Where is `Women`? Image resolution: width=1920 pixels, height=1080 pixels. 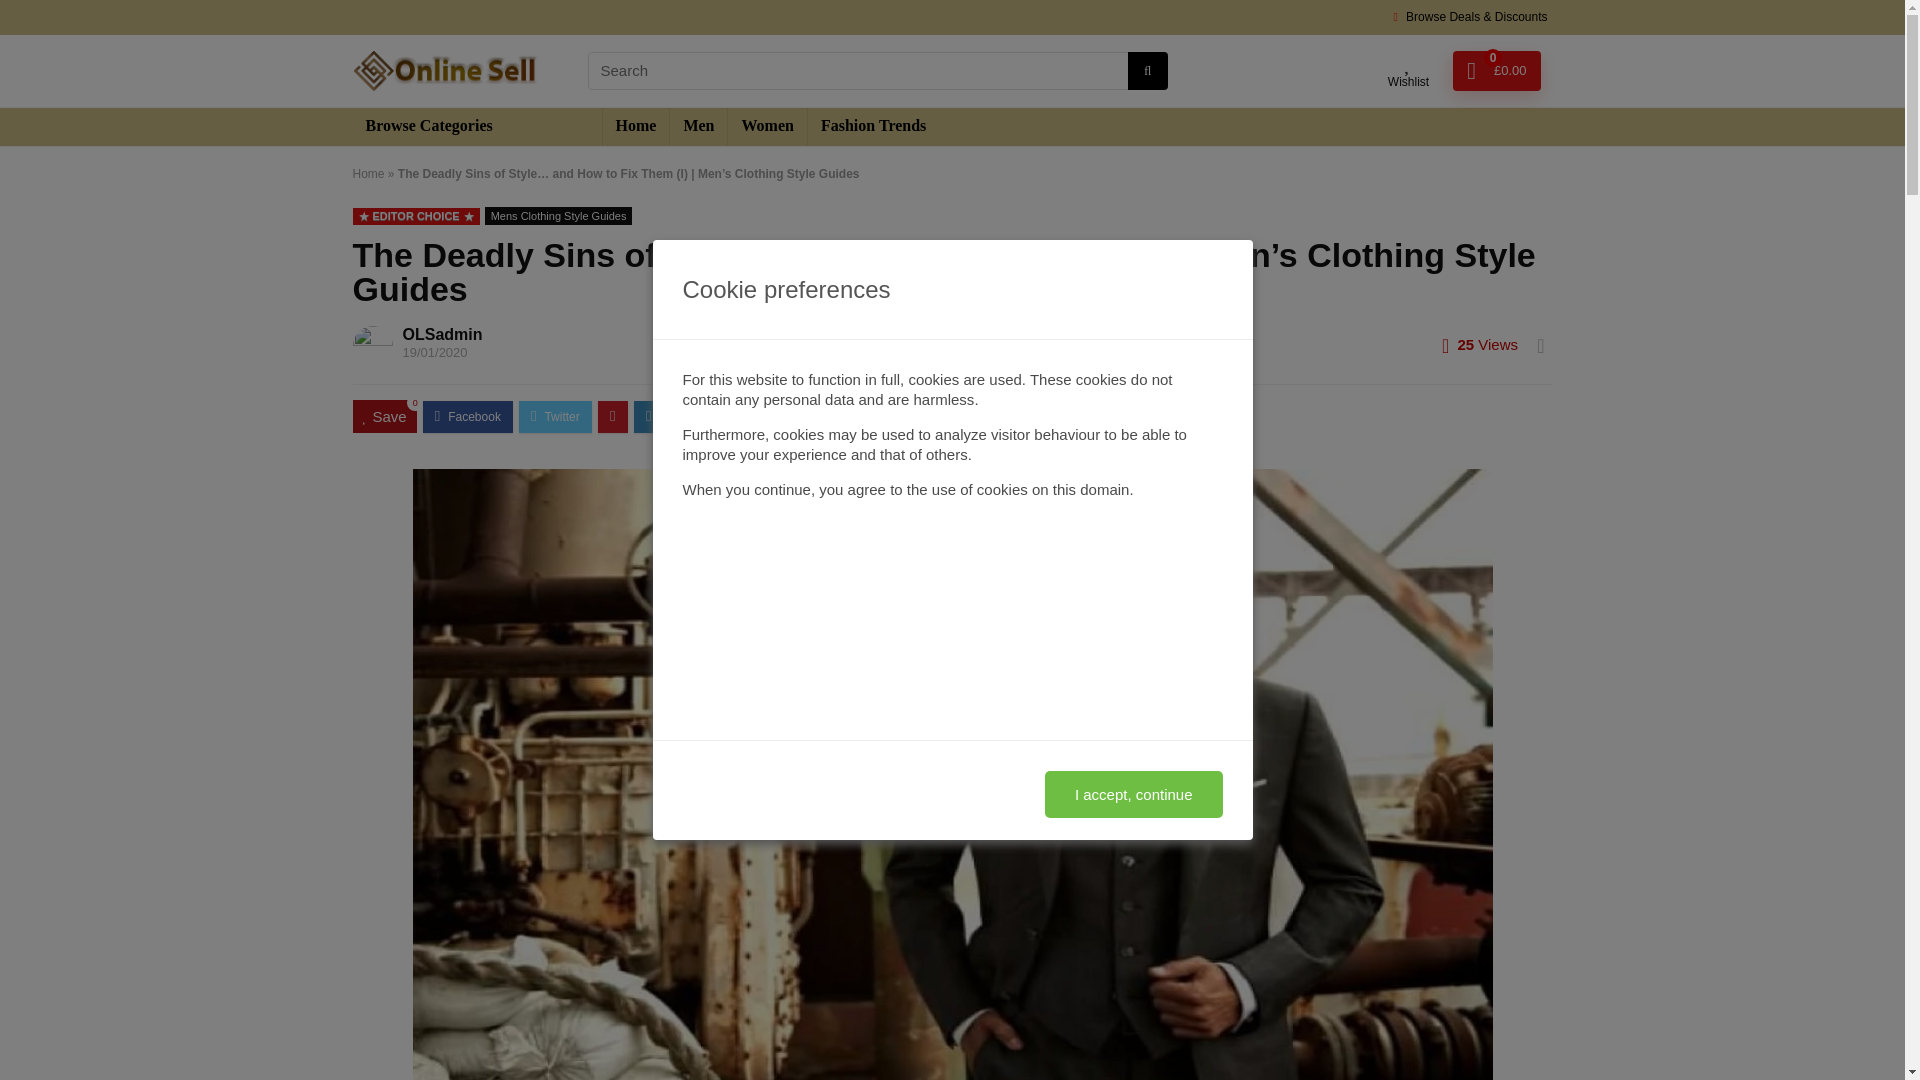
Women is located at coordinates (766, 126).